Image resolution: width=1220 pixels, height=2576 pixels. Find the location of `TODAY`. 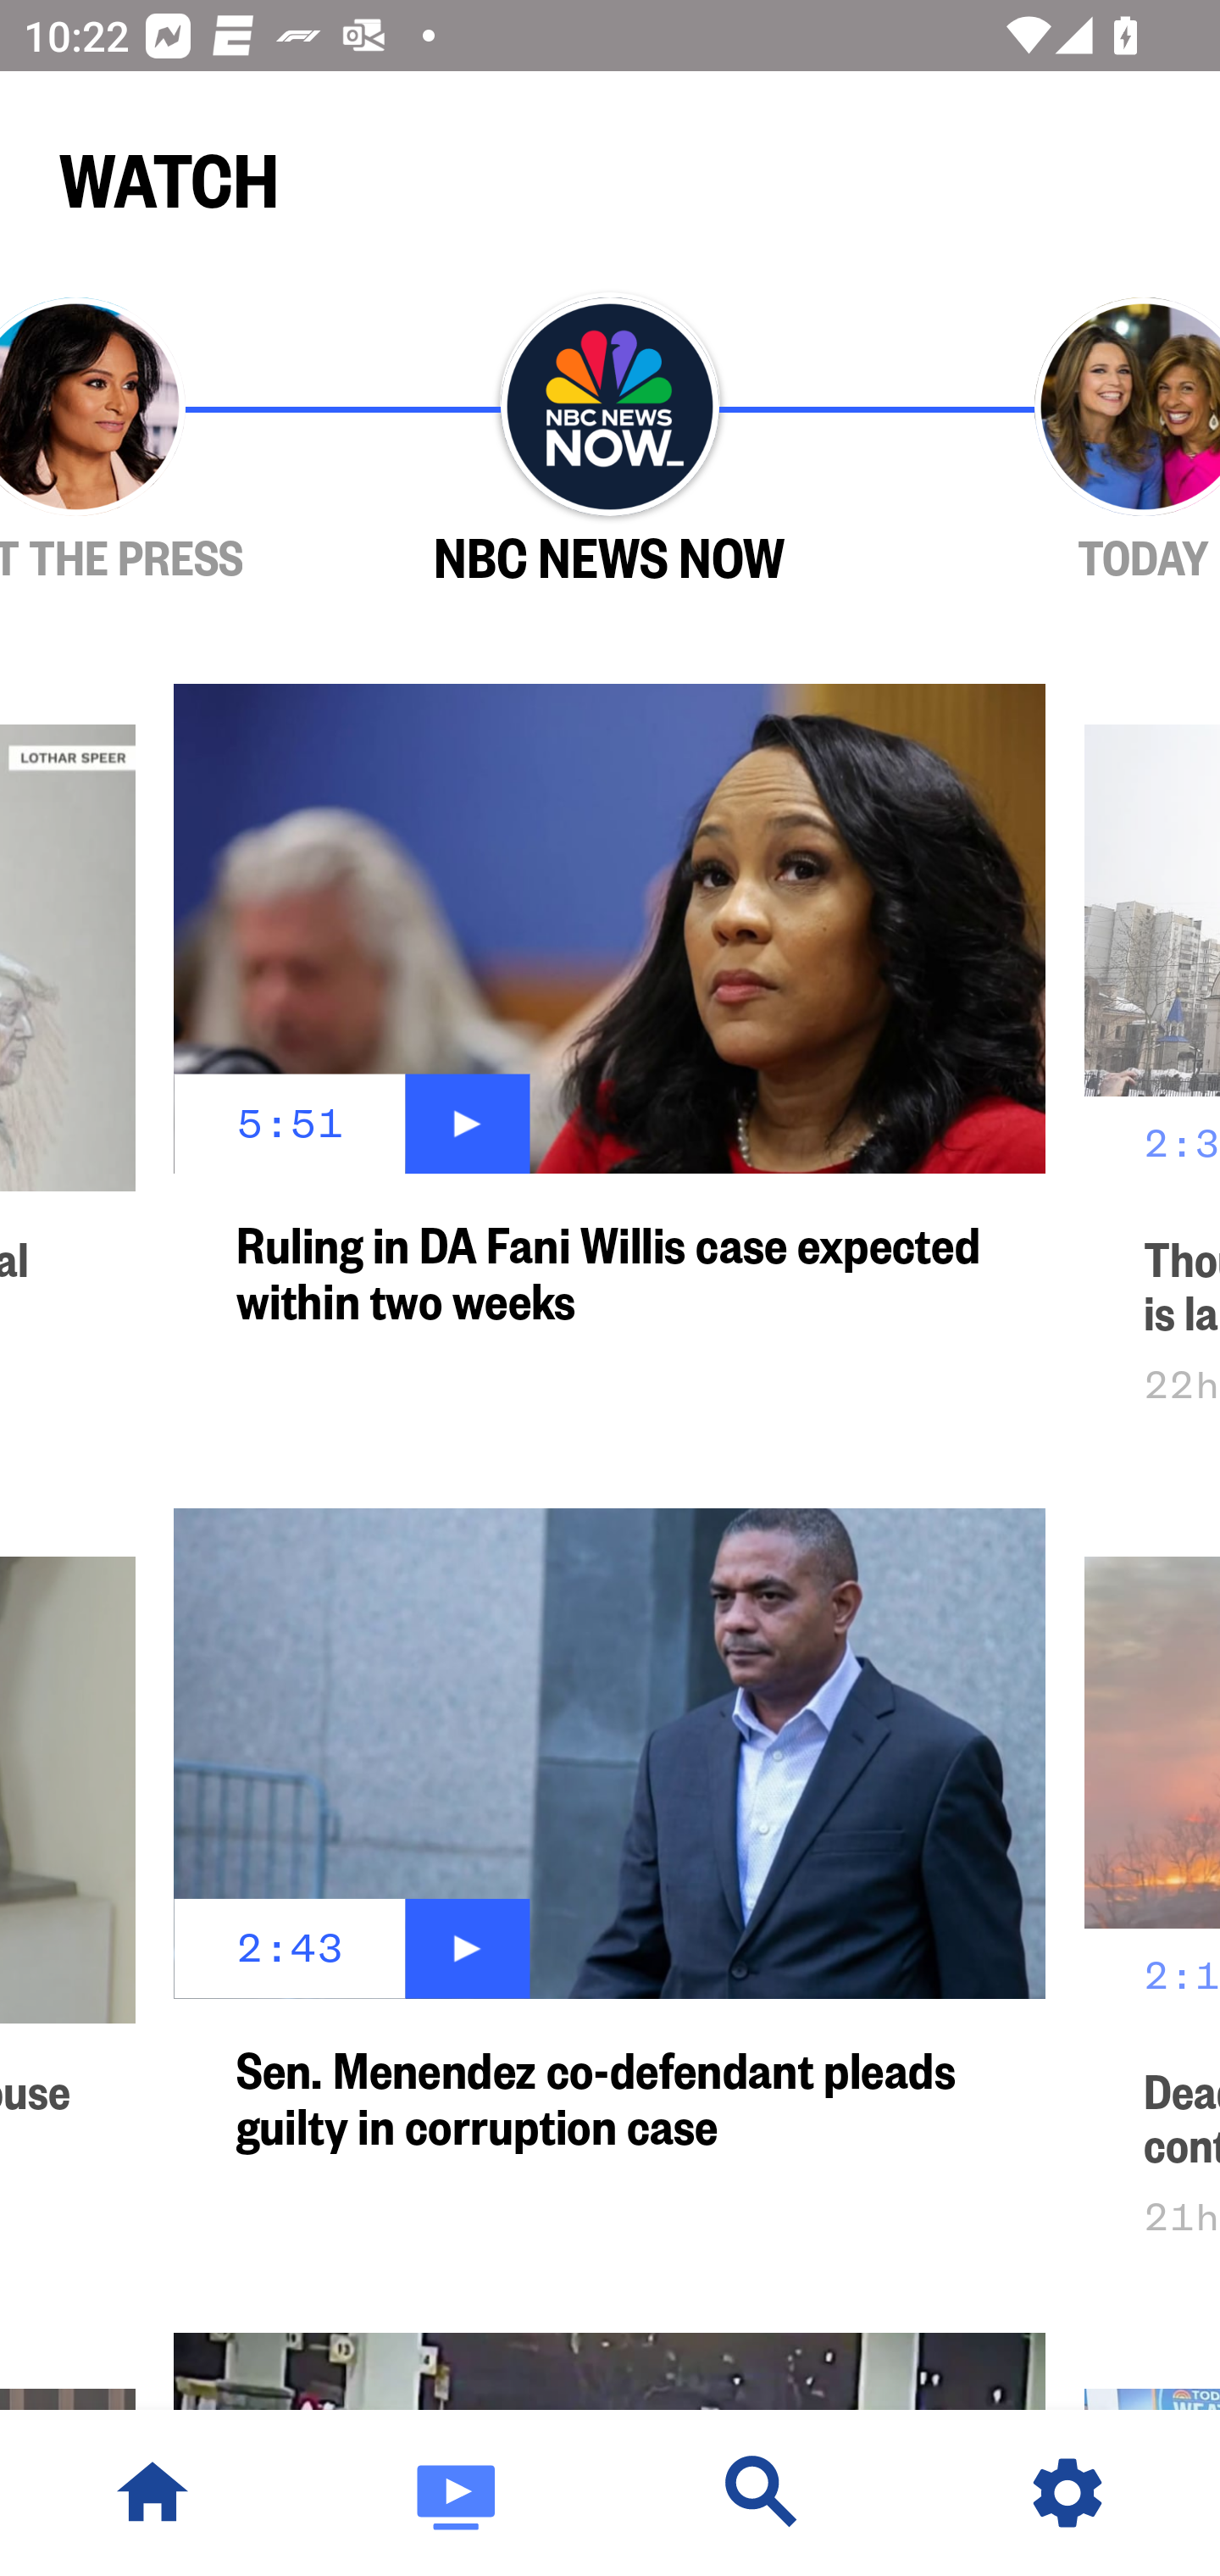

TODAY is located at coordinates (1049, 441).